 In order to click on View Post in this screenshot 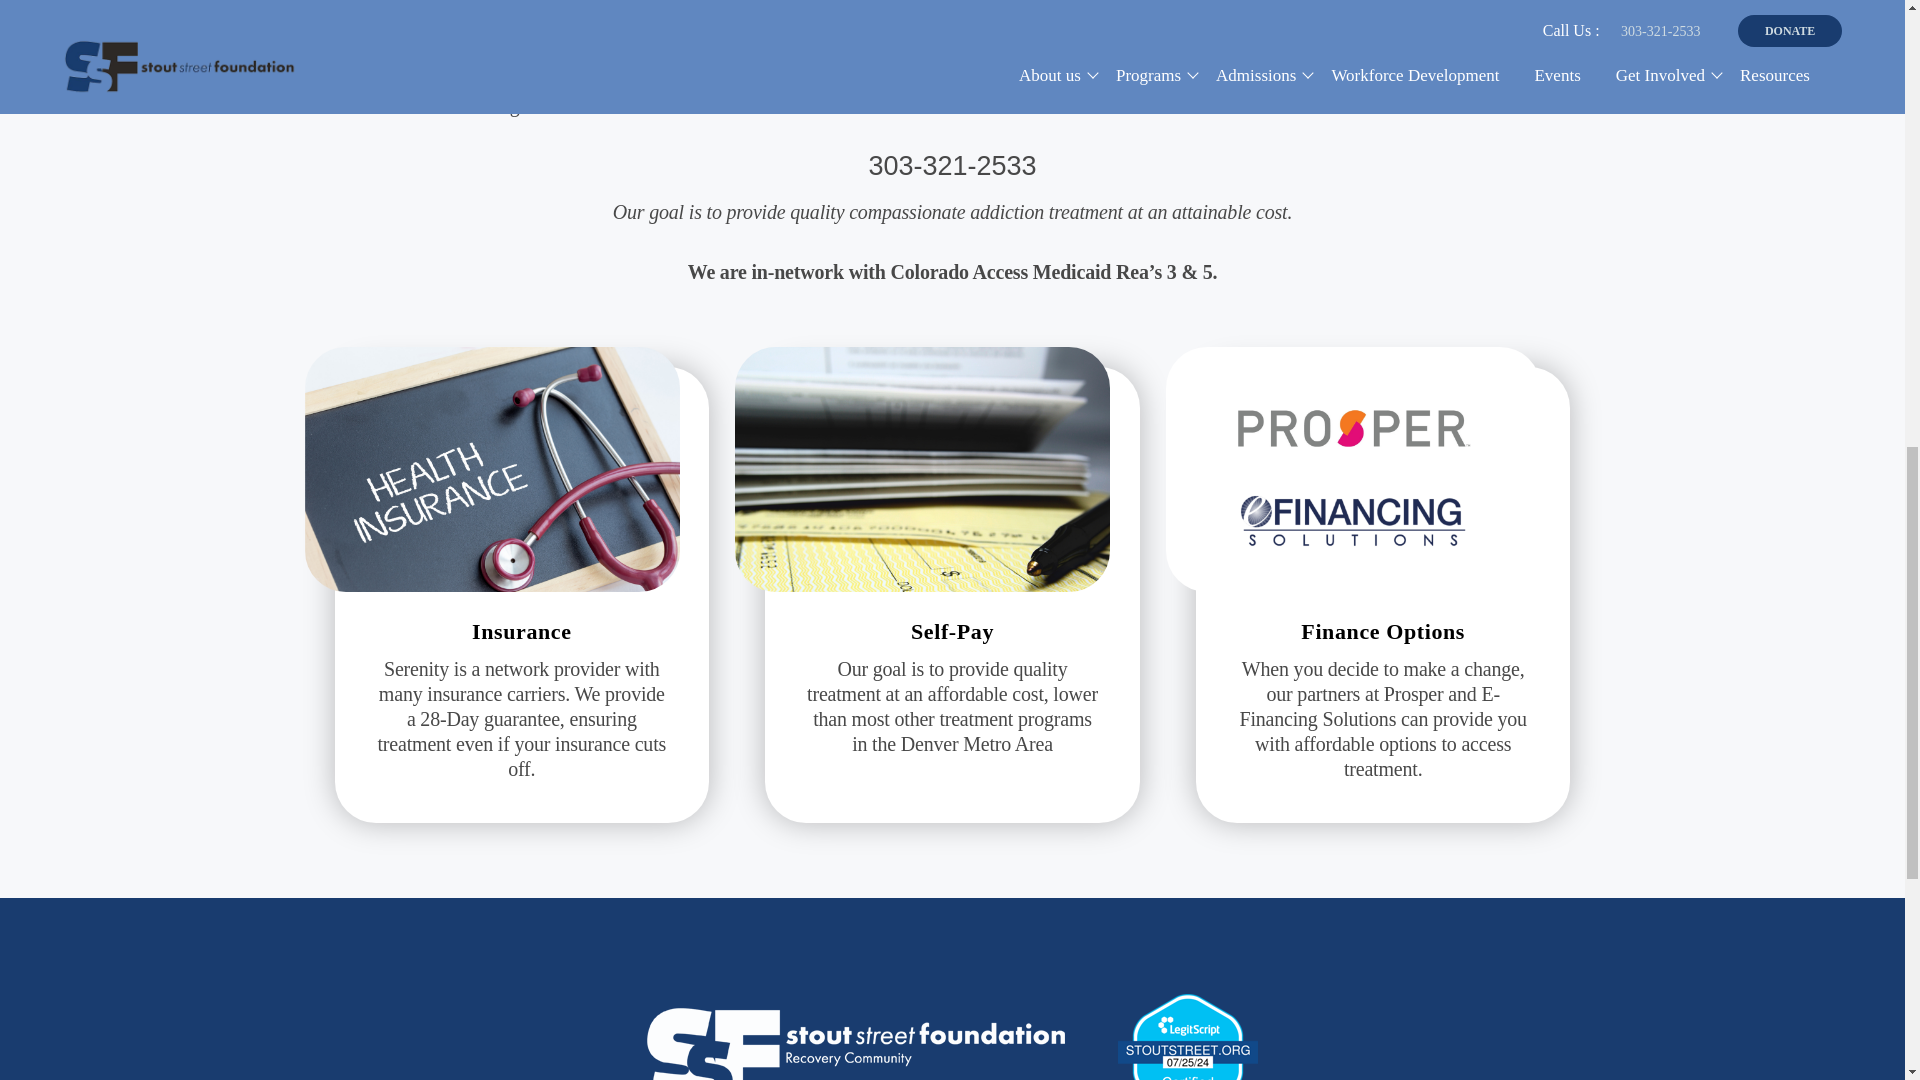, I will do `click(1382, 718)`.